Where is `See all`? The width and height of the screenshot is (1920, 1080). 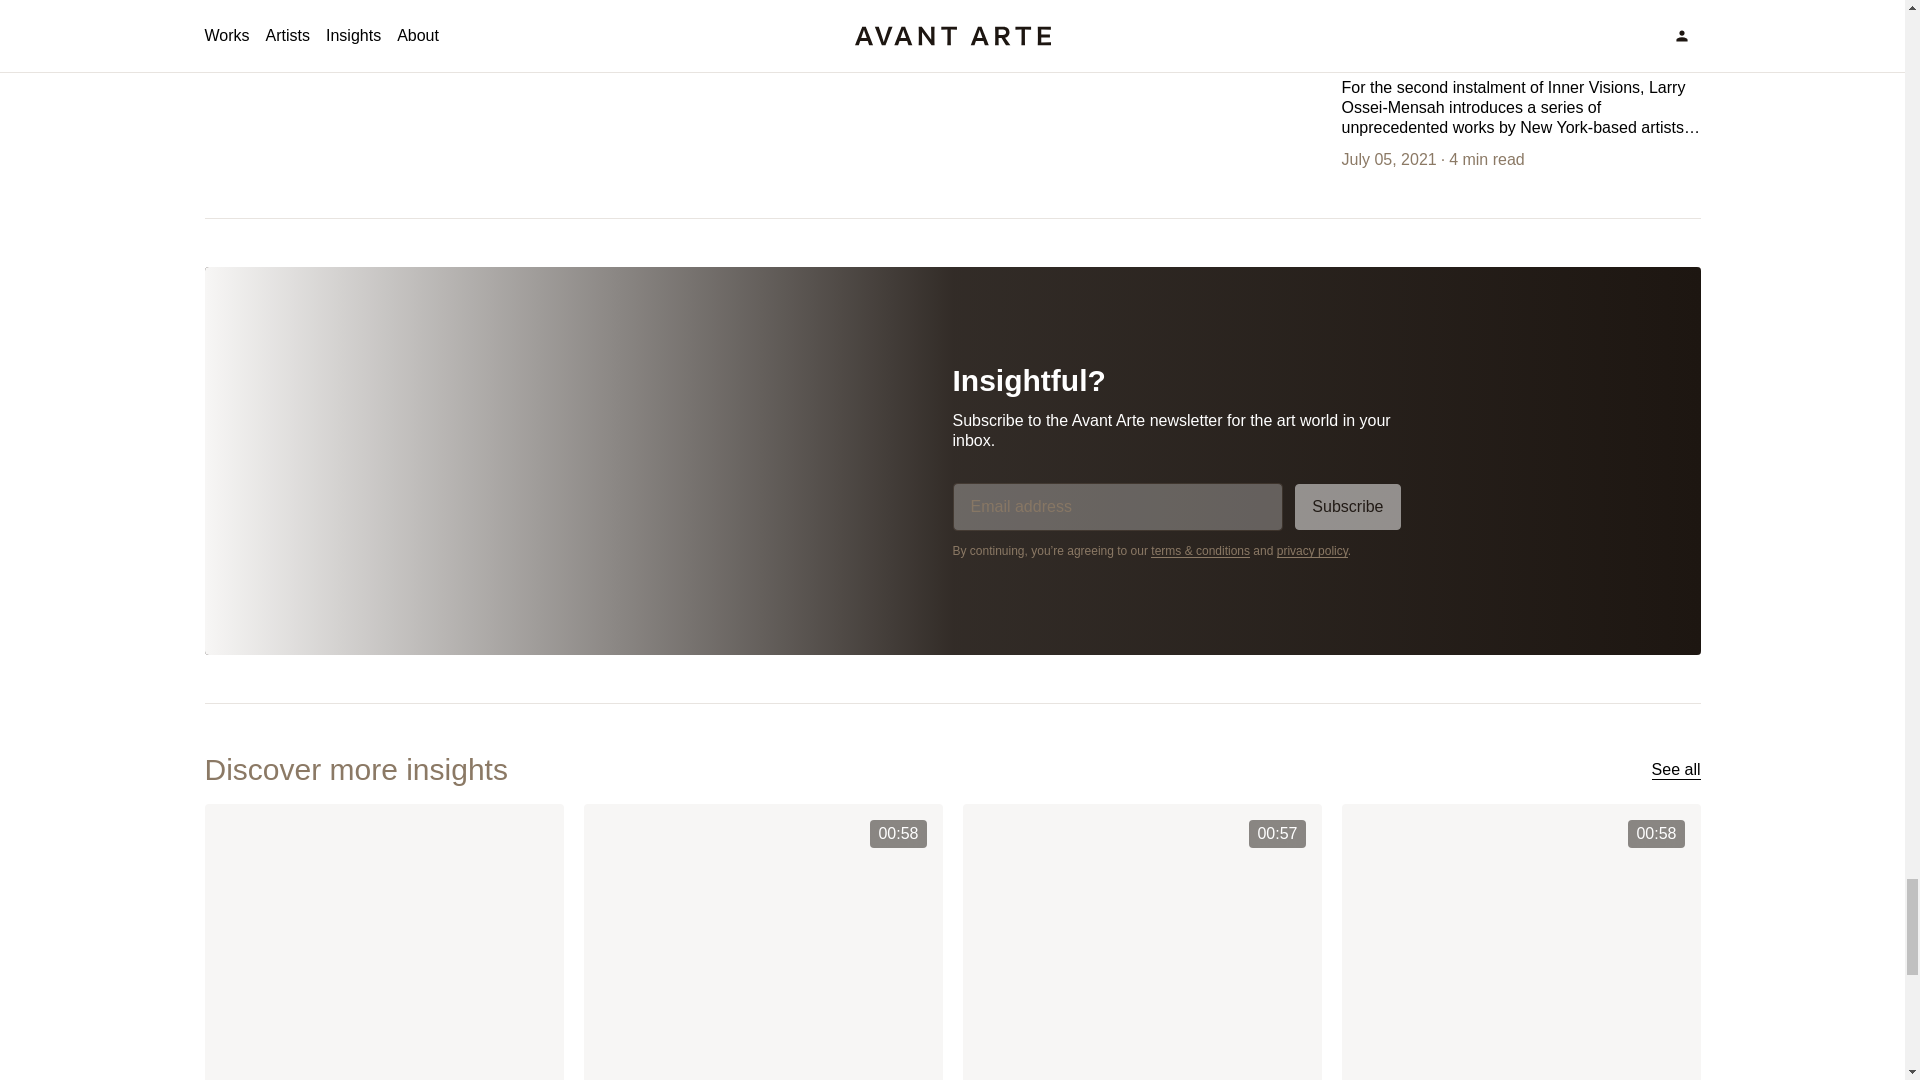
See all is located at coordinates (1676, 770).